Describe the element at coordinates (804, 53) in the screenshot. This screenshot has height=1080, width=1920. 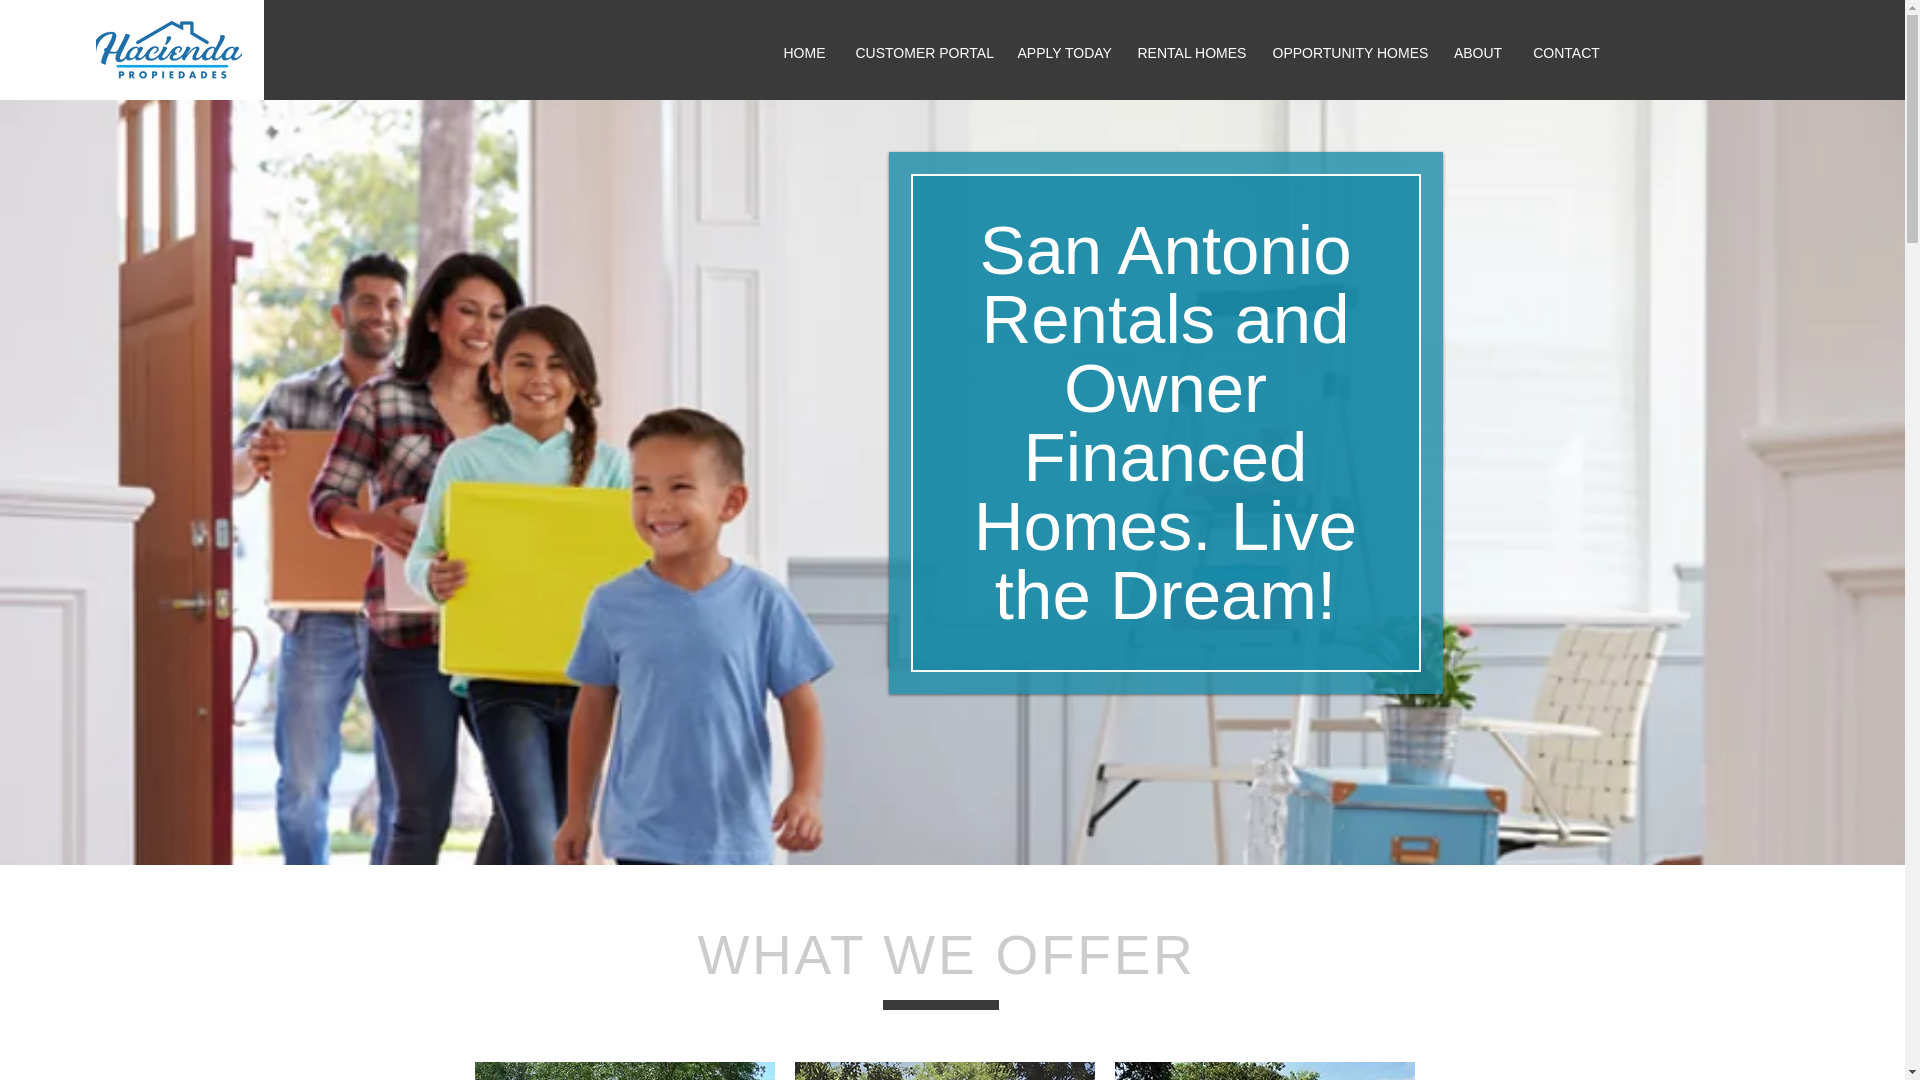
I see `HOME` at that location.